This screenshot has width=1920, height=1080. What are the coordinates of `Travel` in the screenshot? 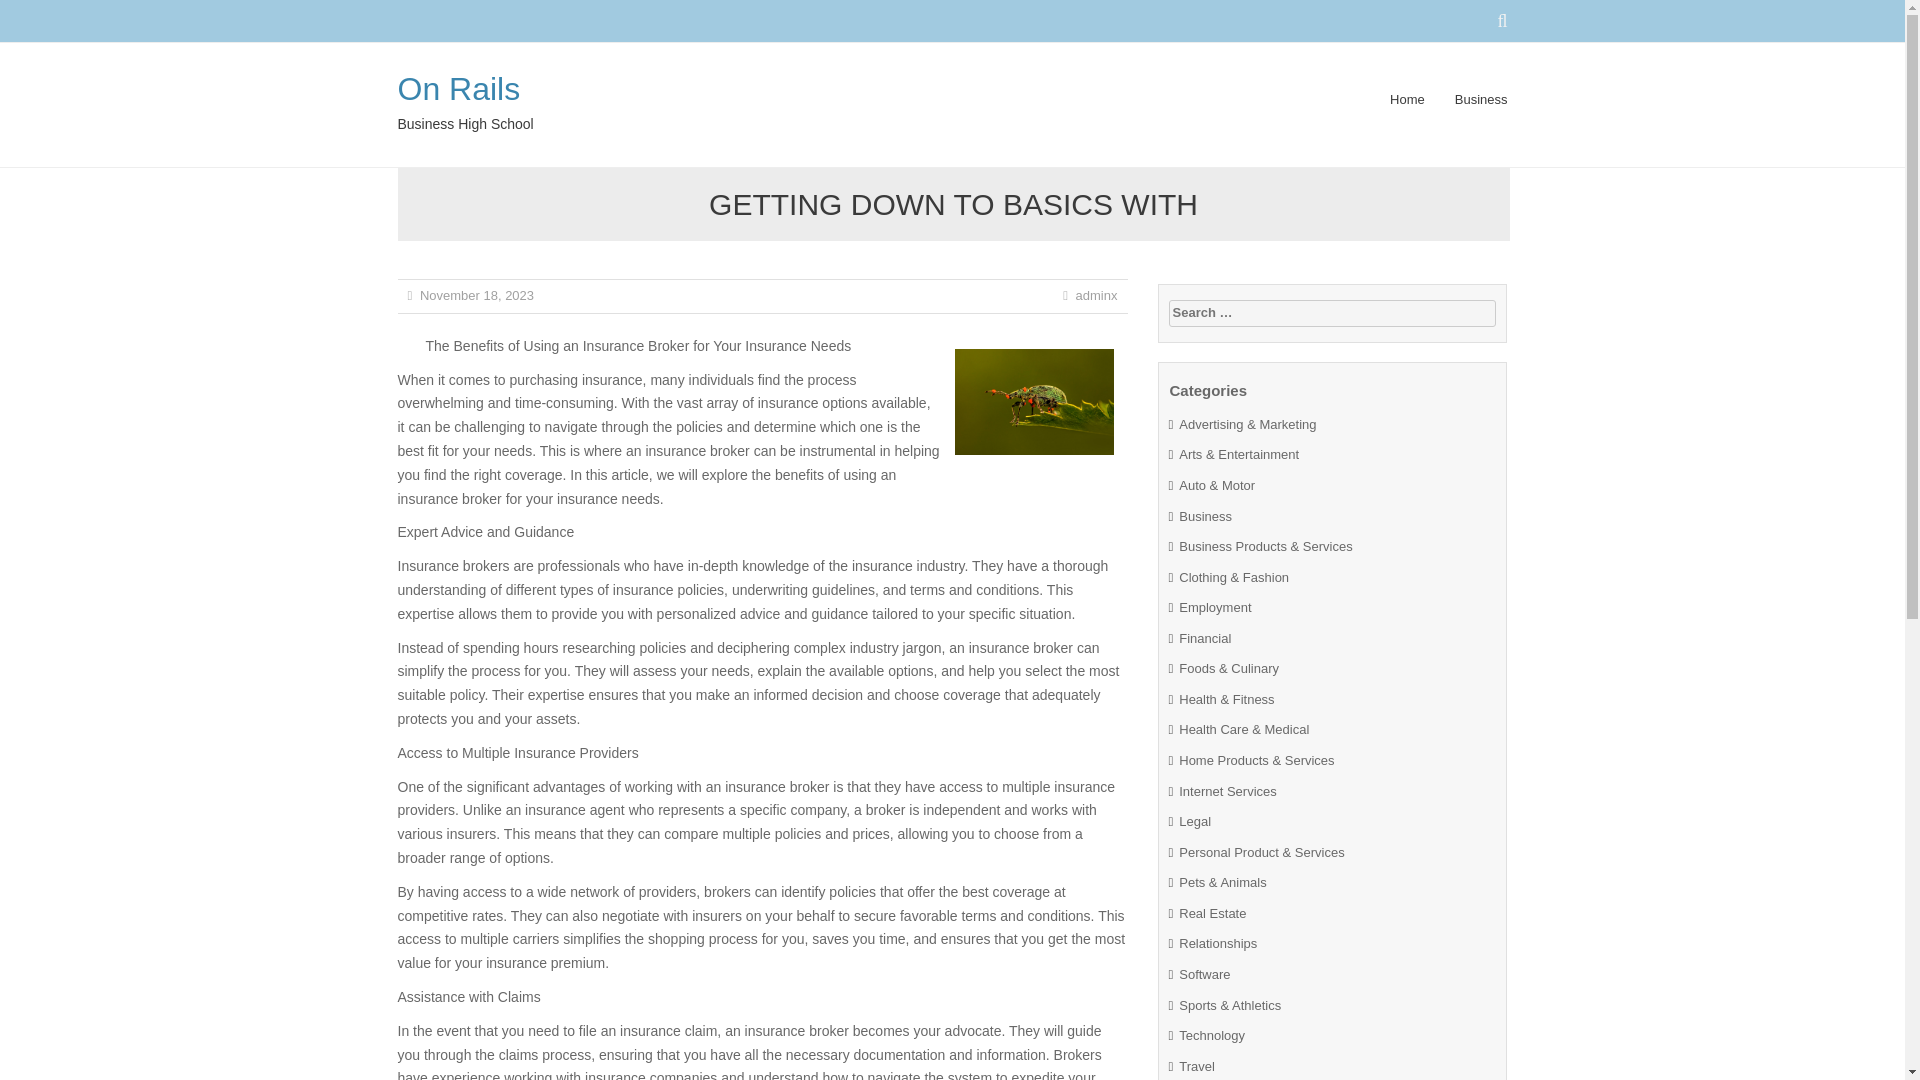 It's located at (1196, 1066).